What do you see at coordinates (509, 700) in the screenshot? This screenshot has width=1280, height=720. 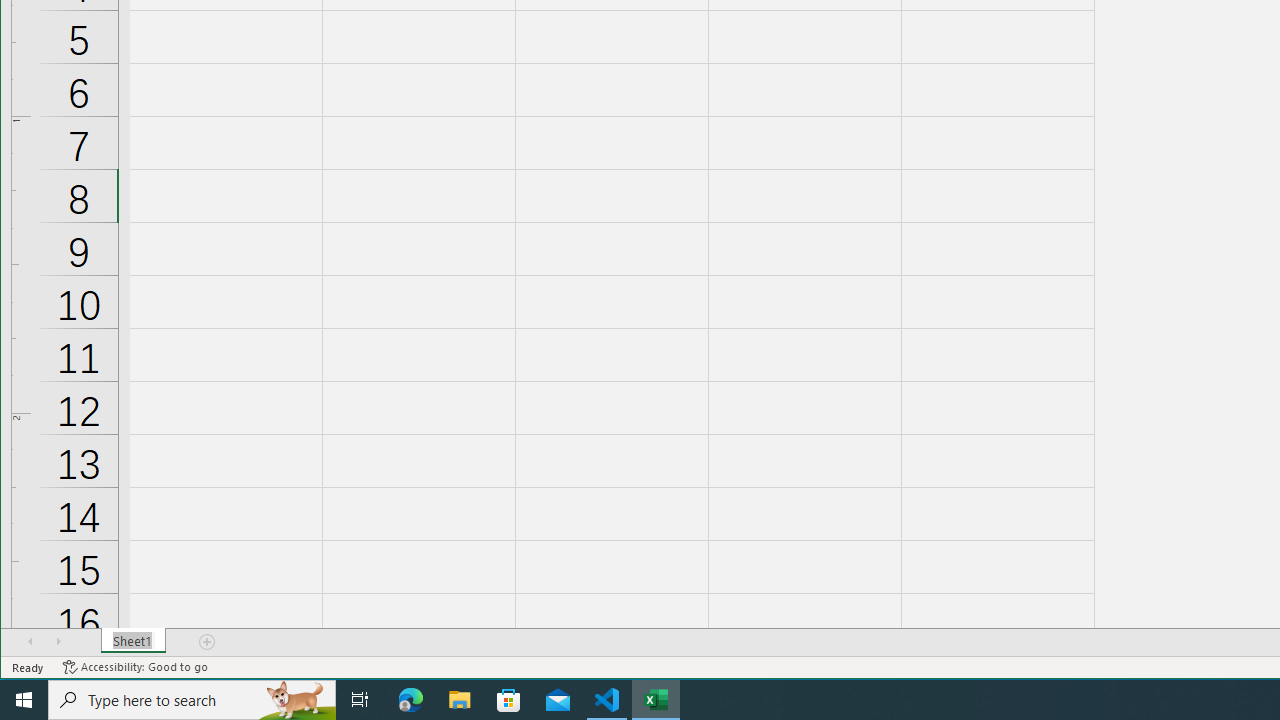 I see `Microsoft Store` at bounding box center [509, 700].